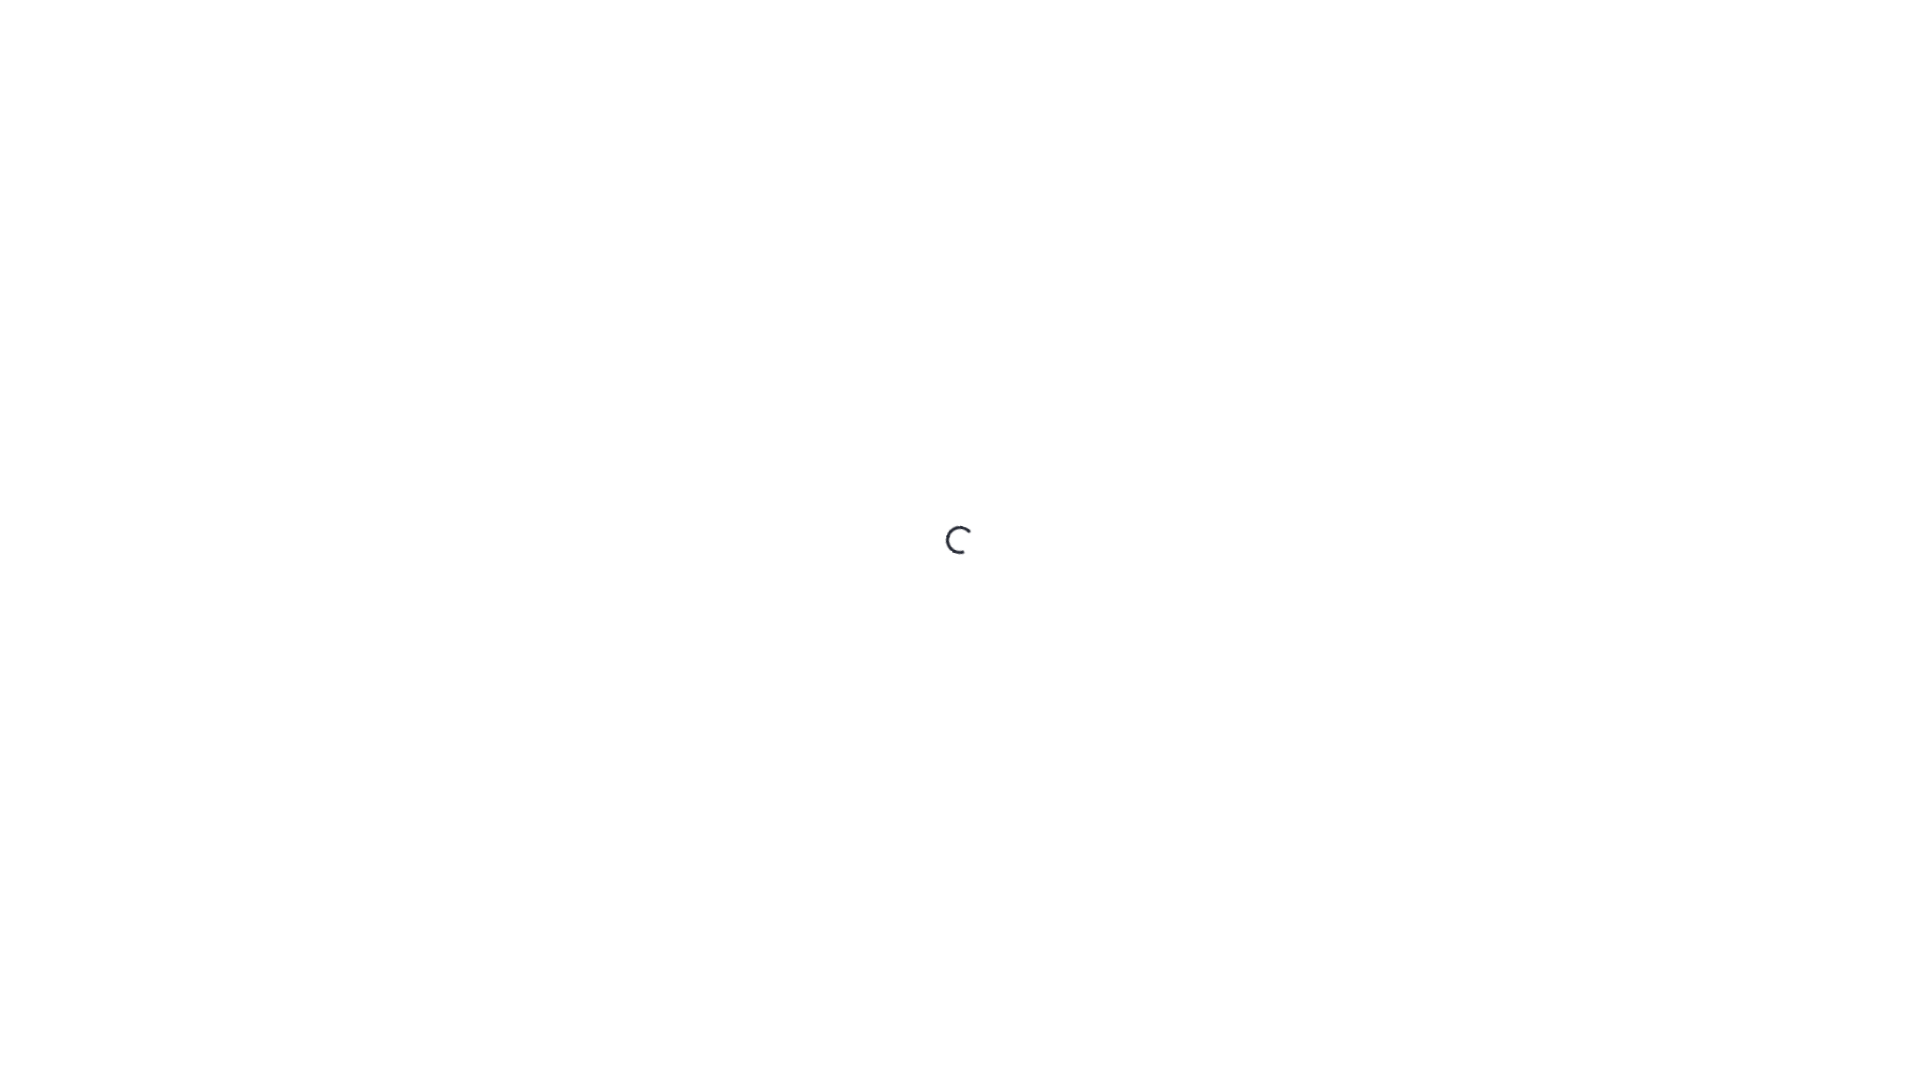  Describe the element at coordinates (886, 910) in the screenshot. I see `PRECISION AG STOCK FOR SALE` at that location.